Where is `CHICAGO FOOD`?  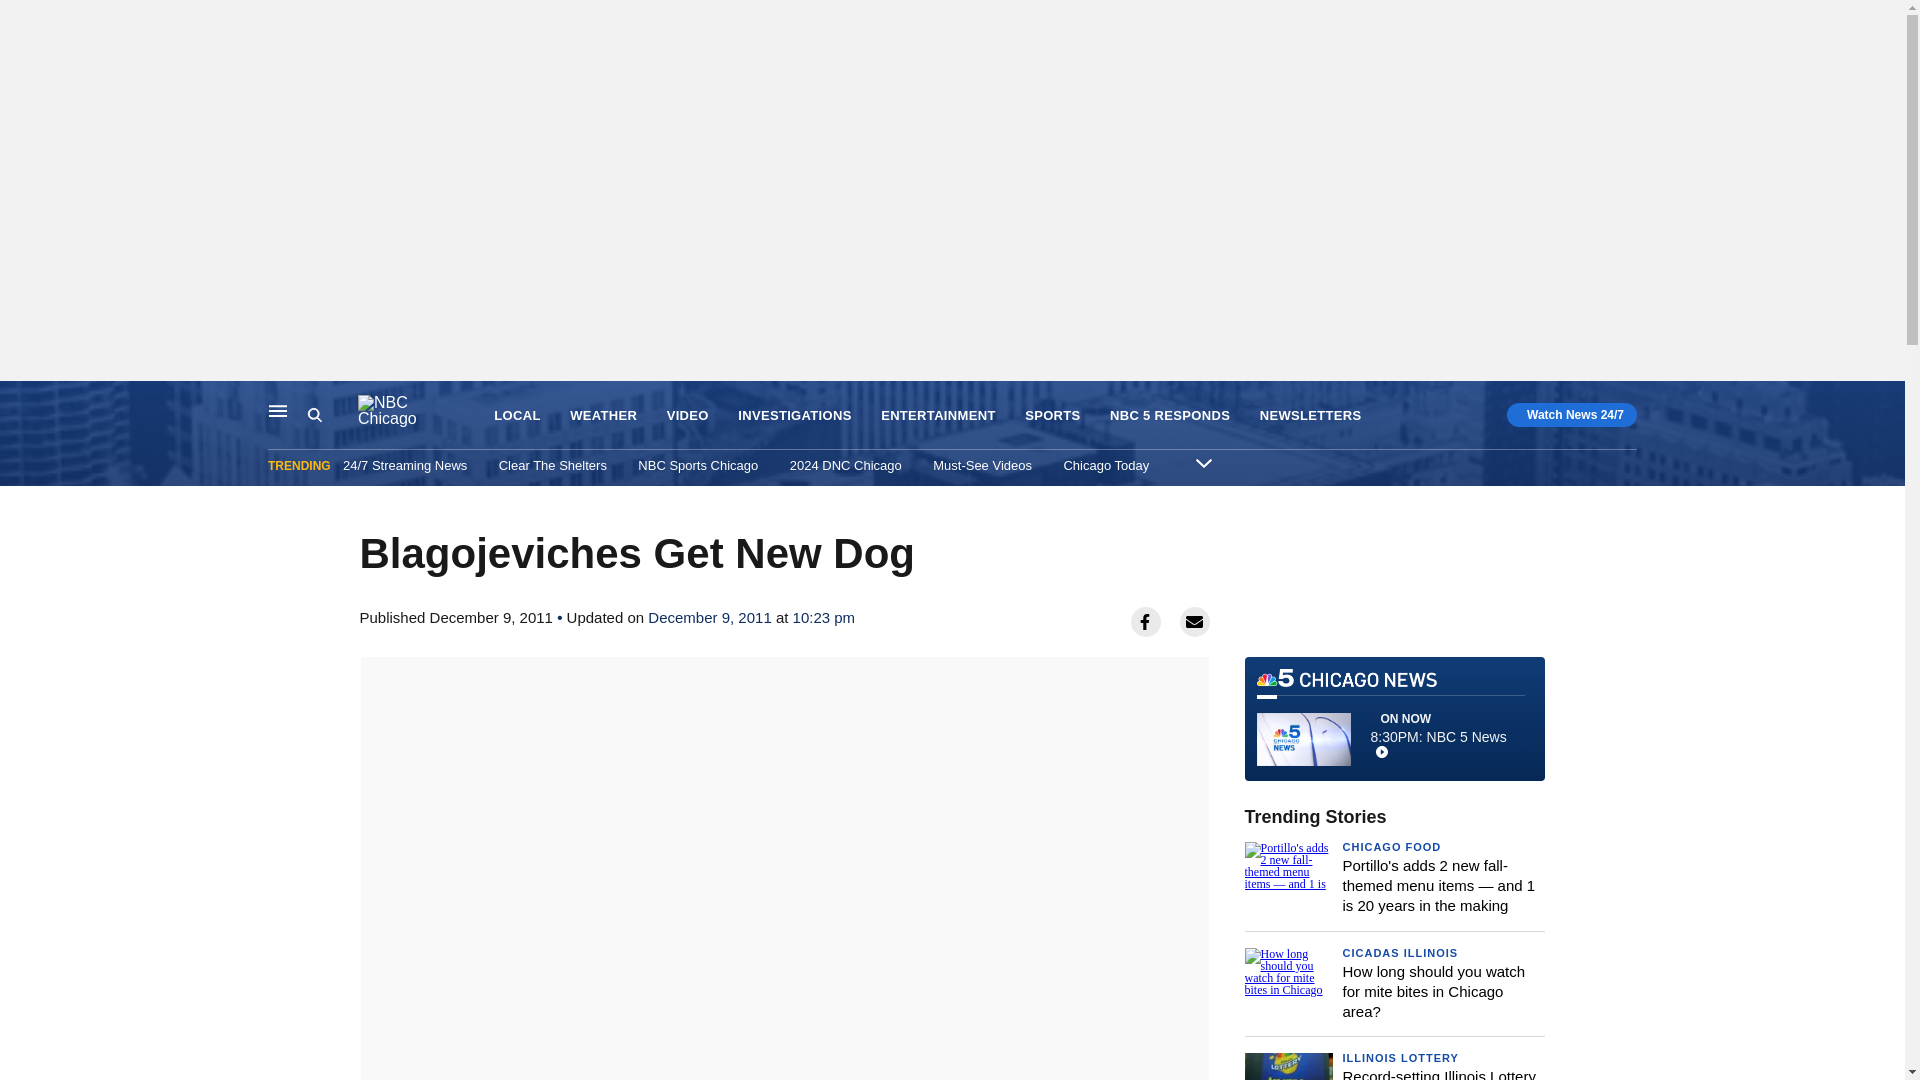
CHICAGO FOOD is located at coordinates (1310, 416).